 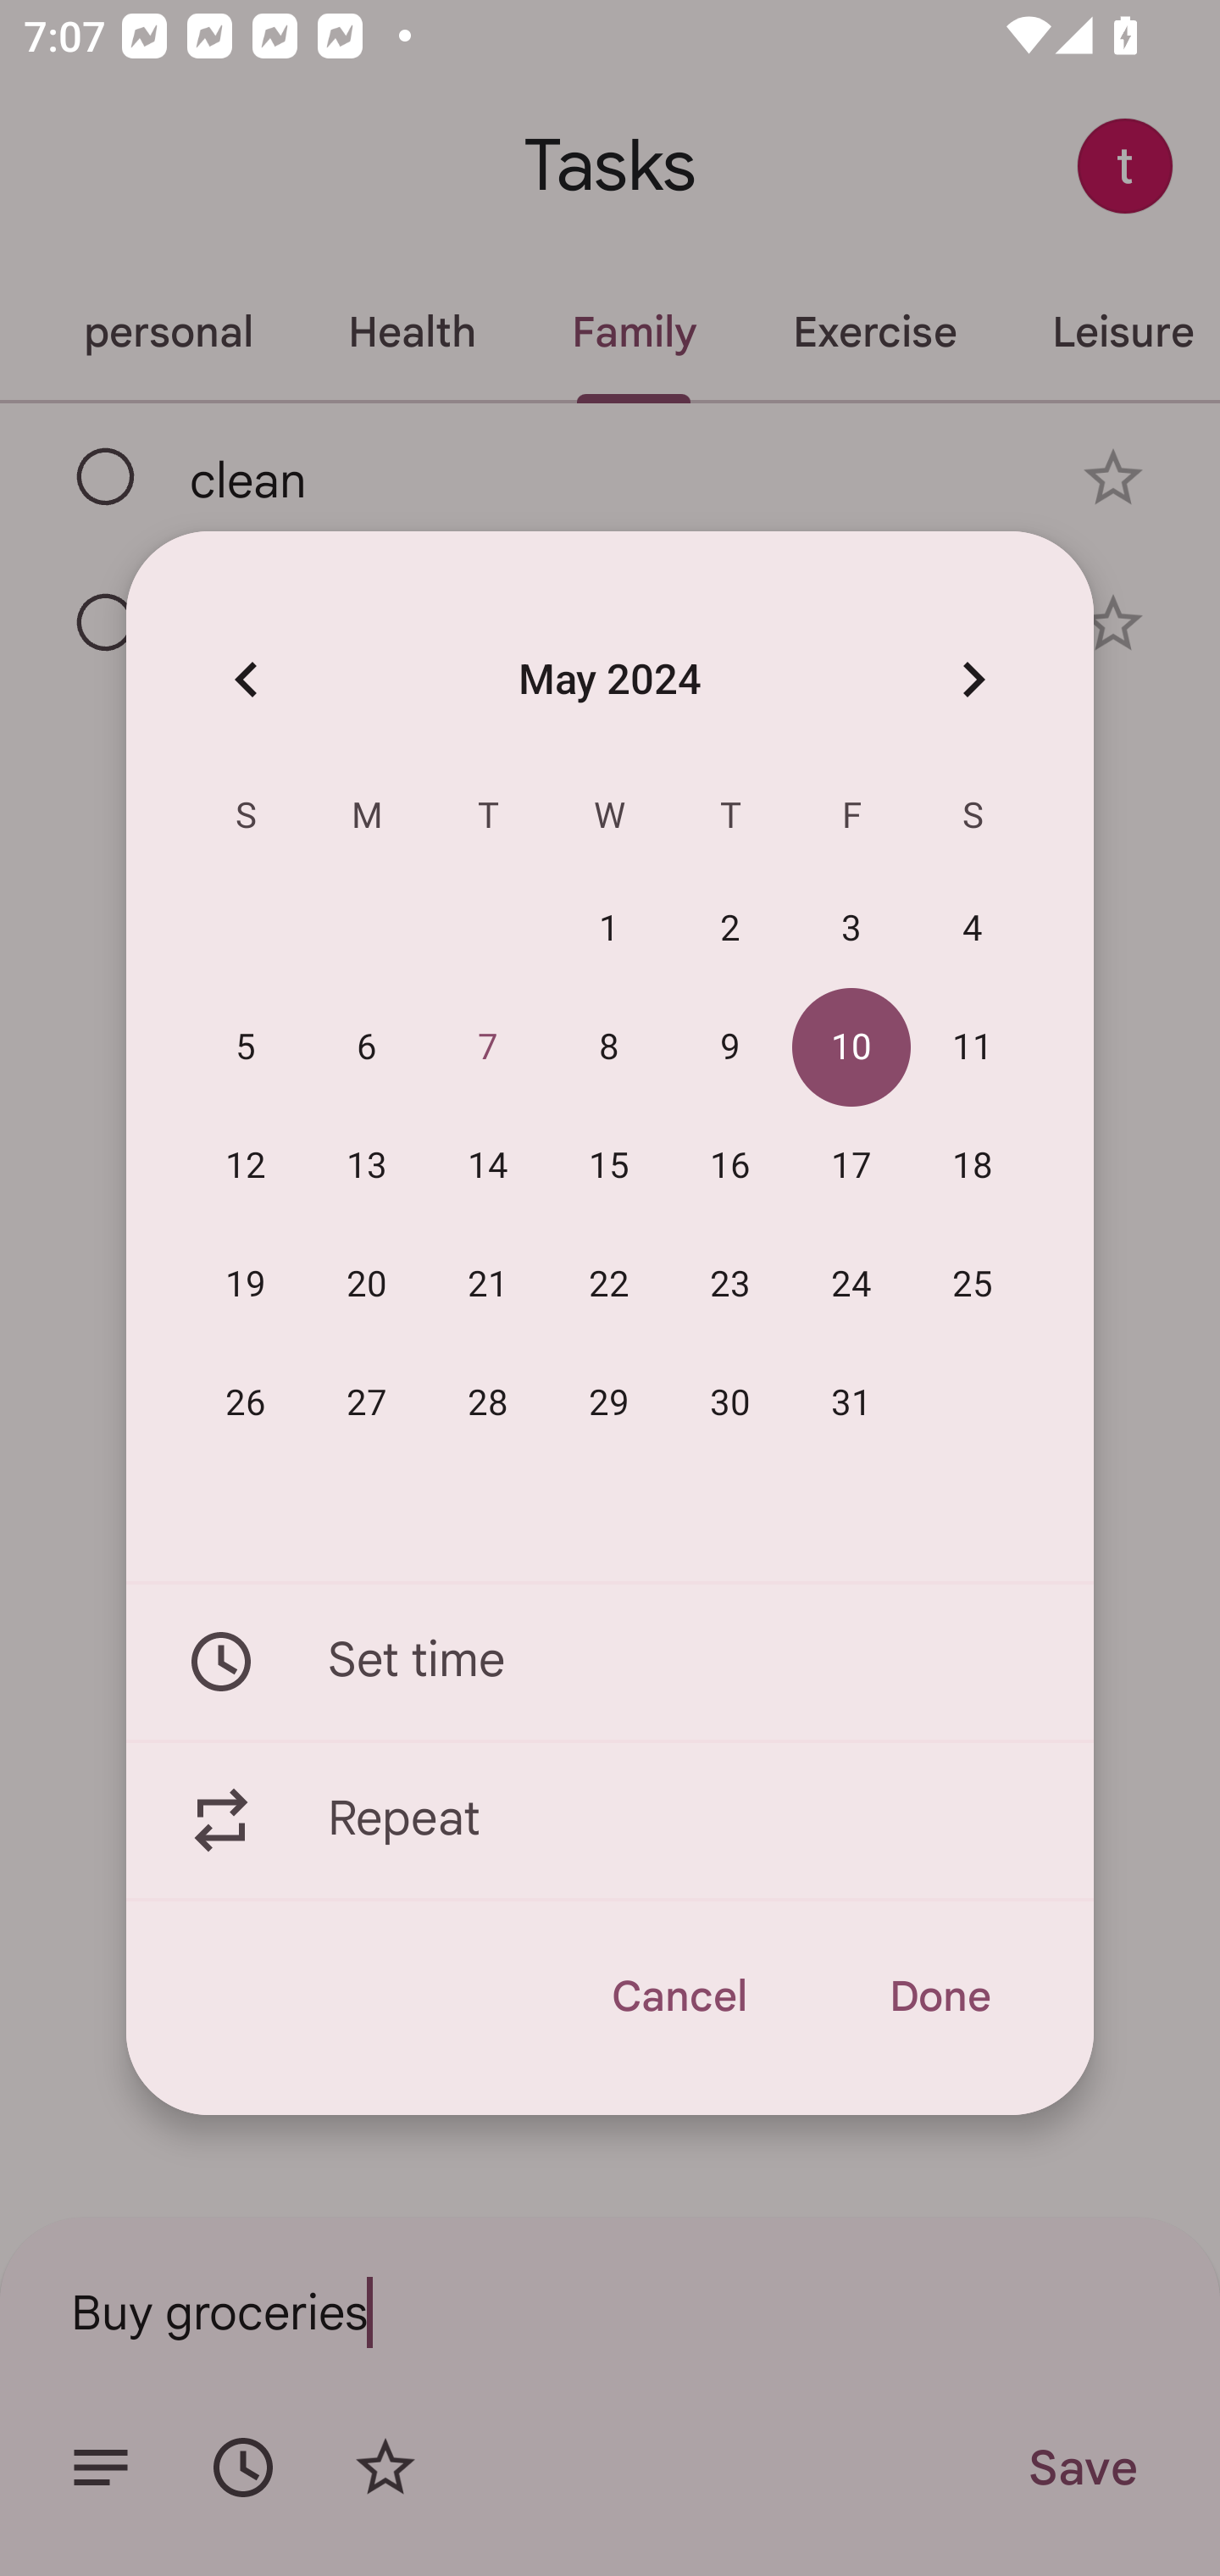 I want to click on 14 14 May 2024, so click(x=488, y=1167).